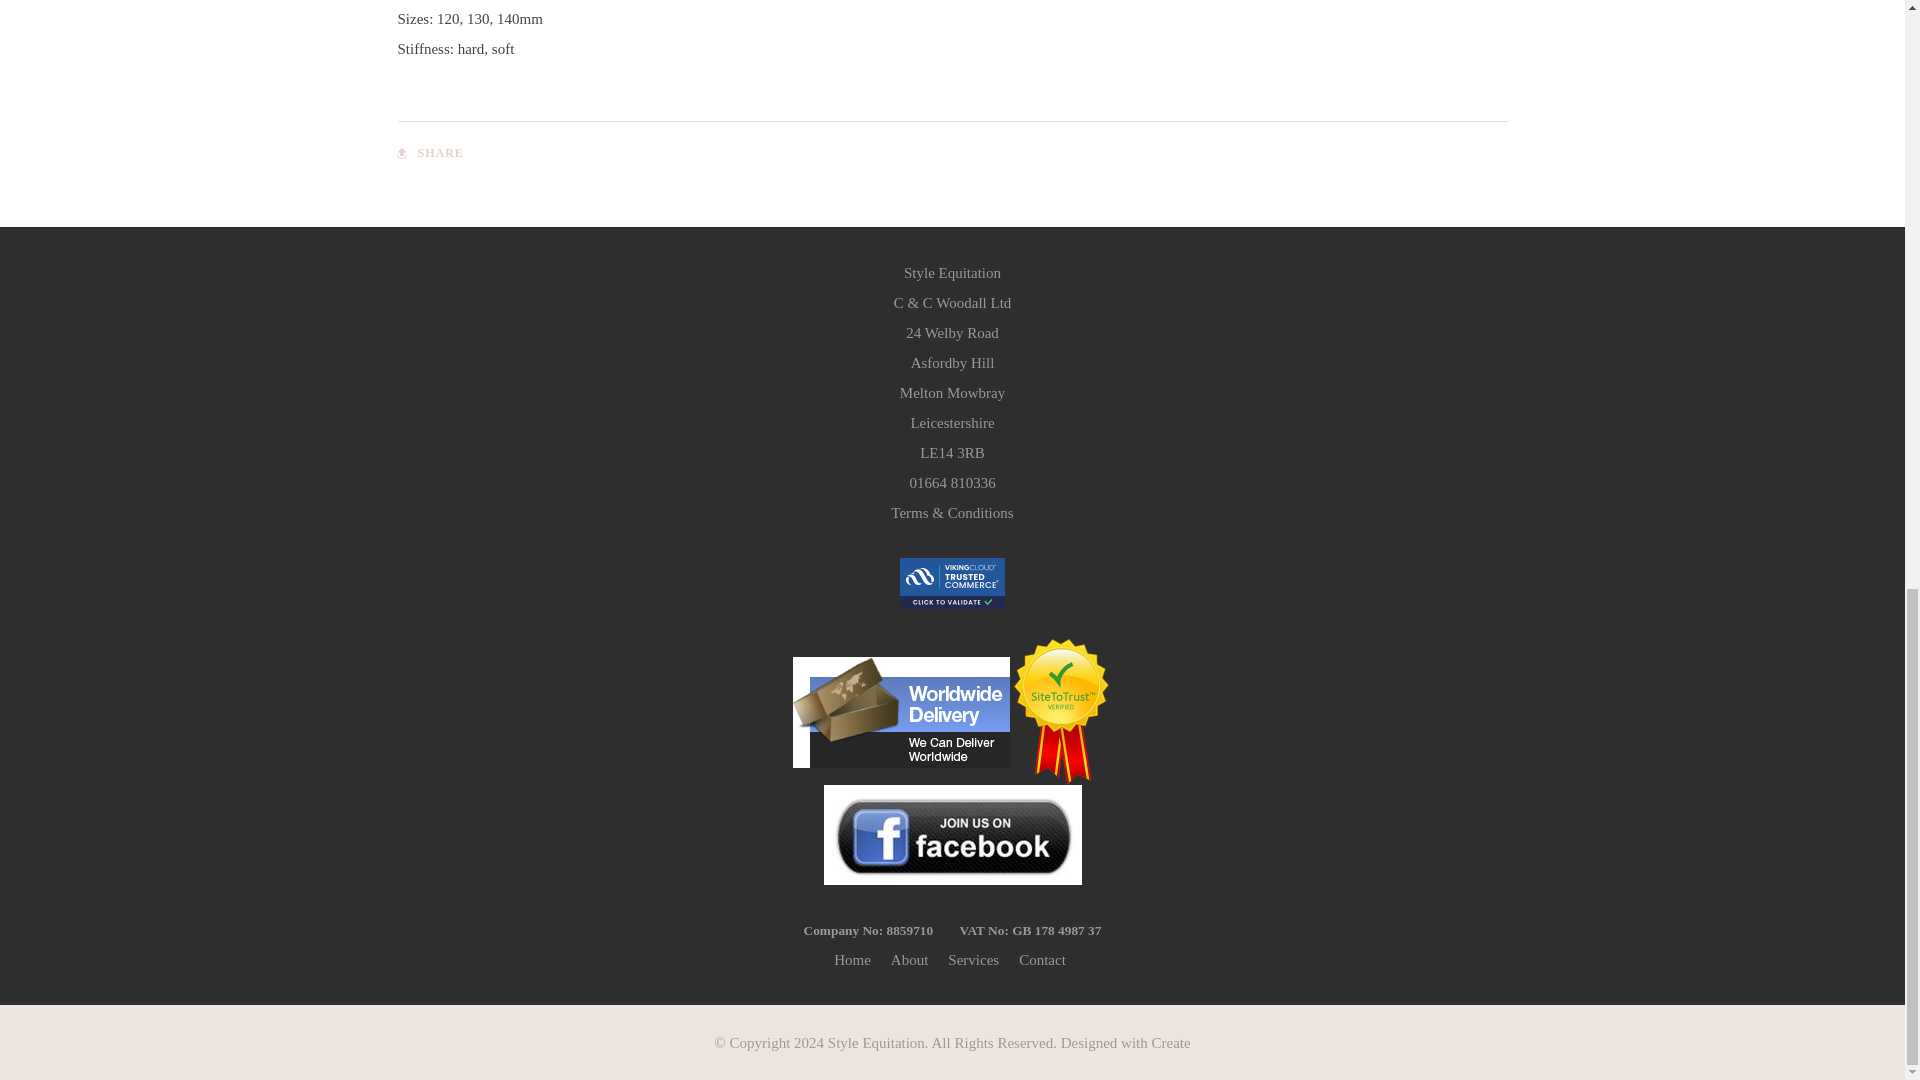  I want to click on SHARE, so click(430, 152).